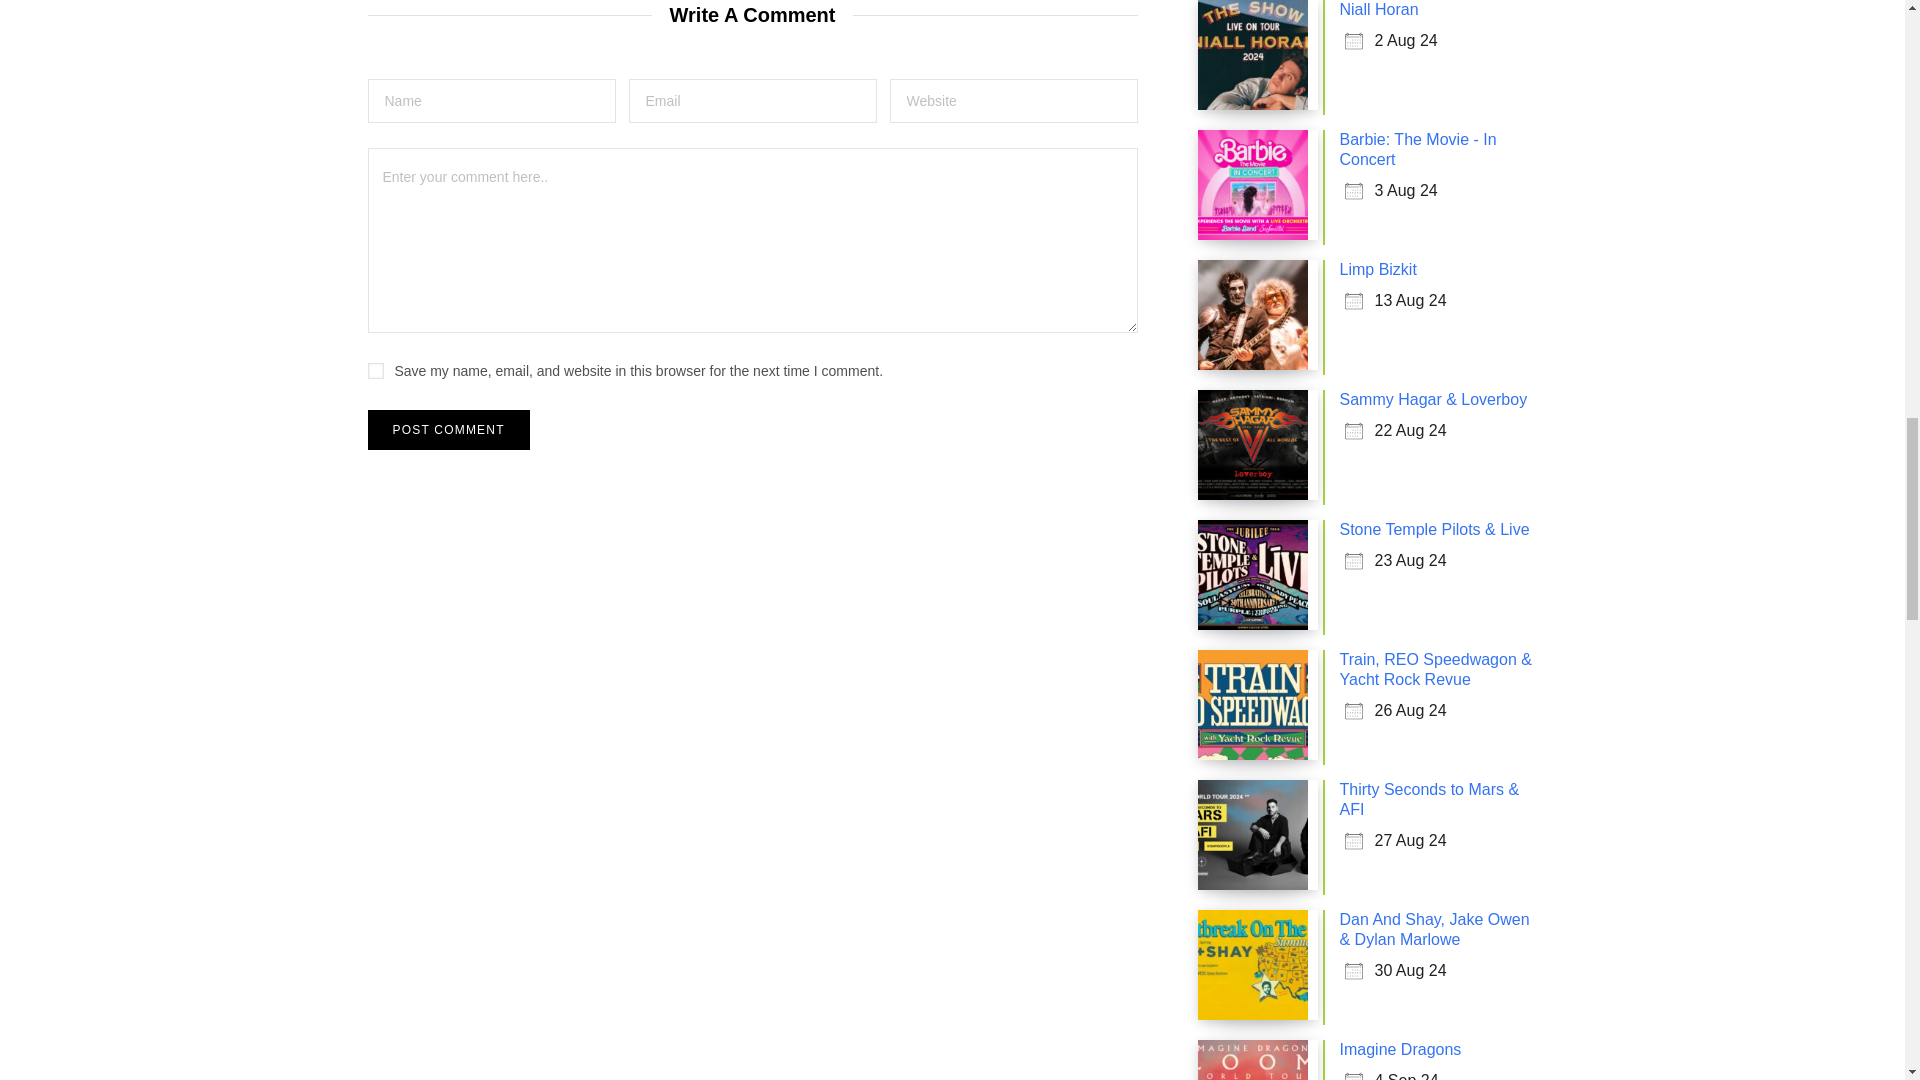  I want to click on Niall Horan, so click(1379, 10).